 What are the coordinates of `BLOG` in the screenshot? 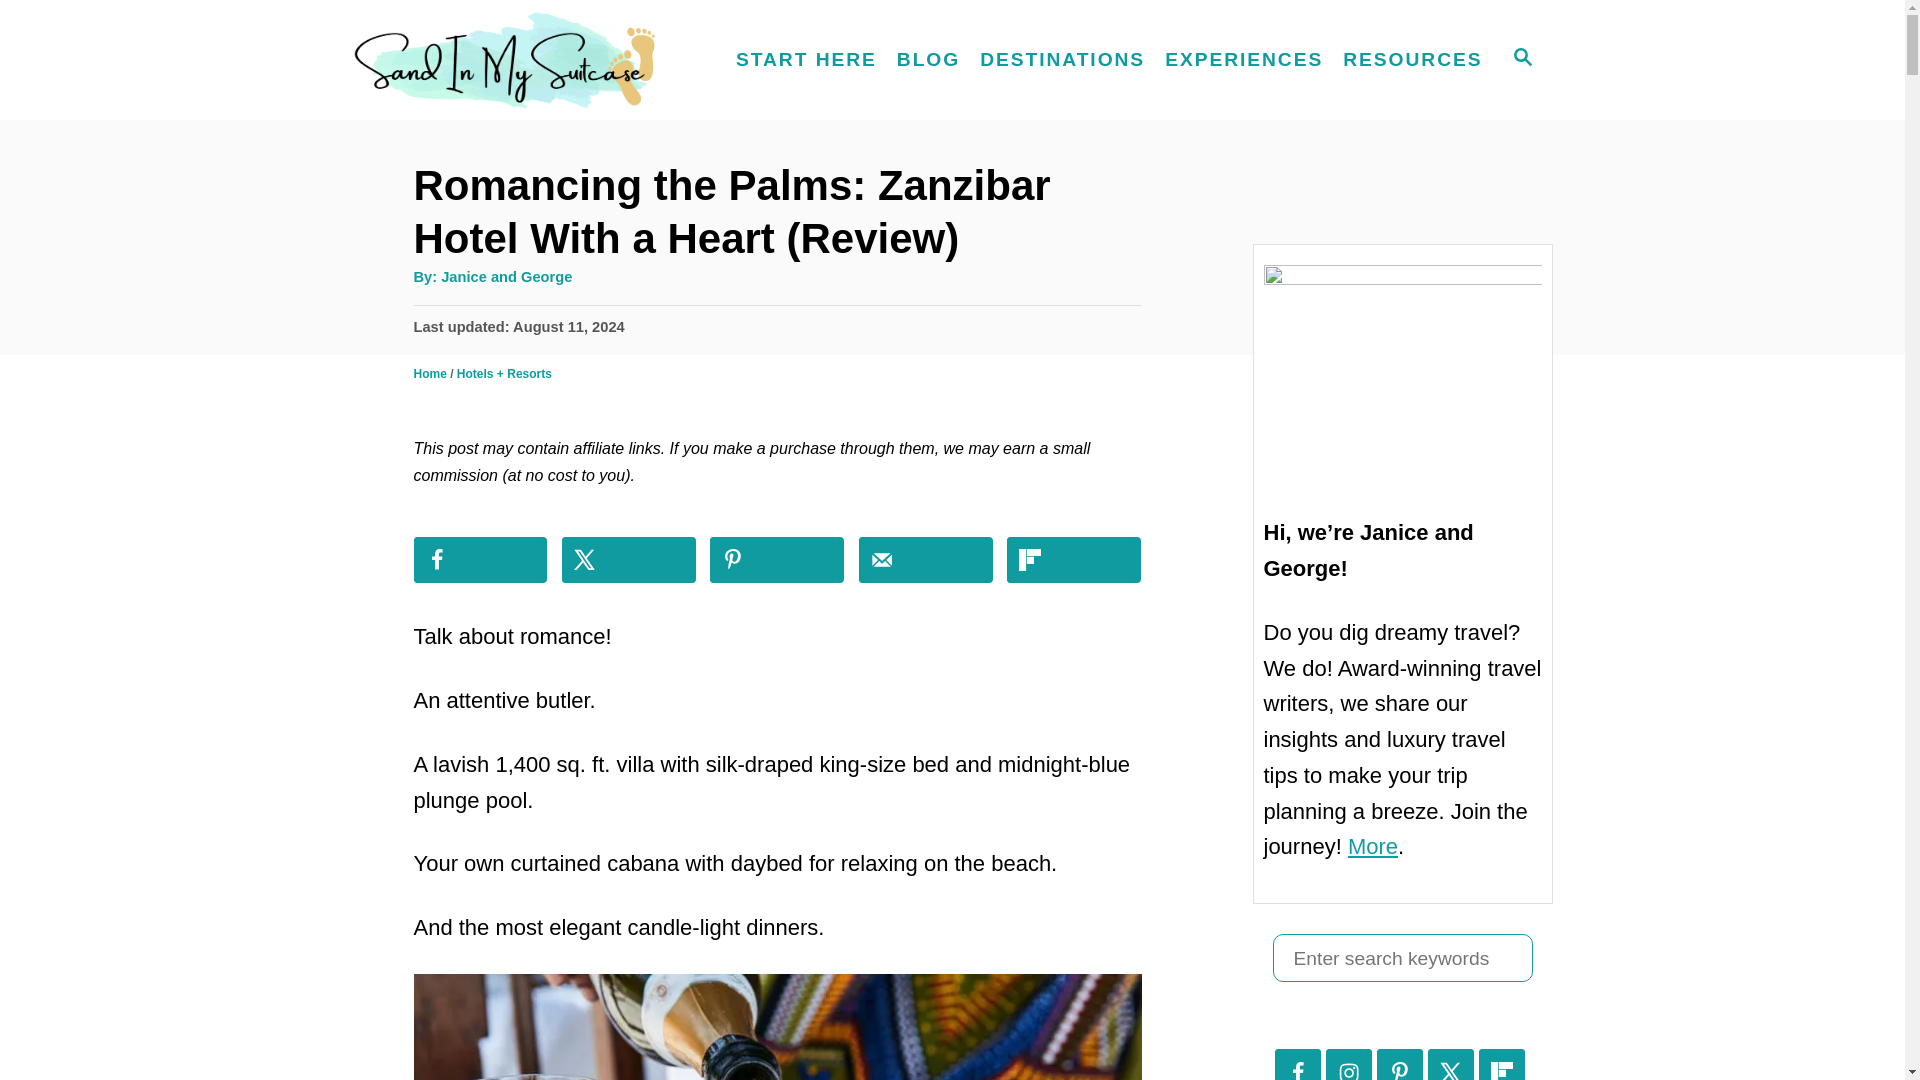 It's located at (928, 60).